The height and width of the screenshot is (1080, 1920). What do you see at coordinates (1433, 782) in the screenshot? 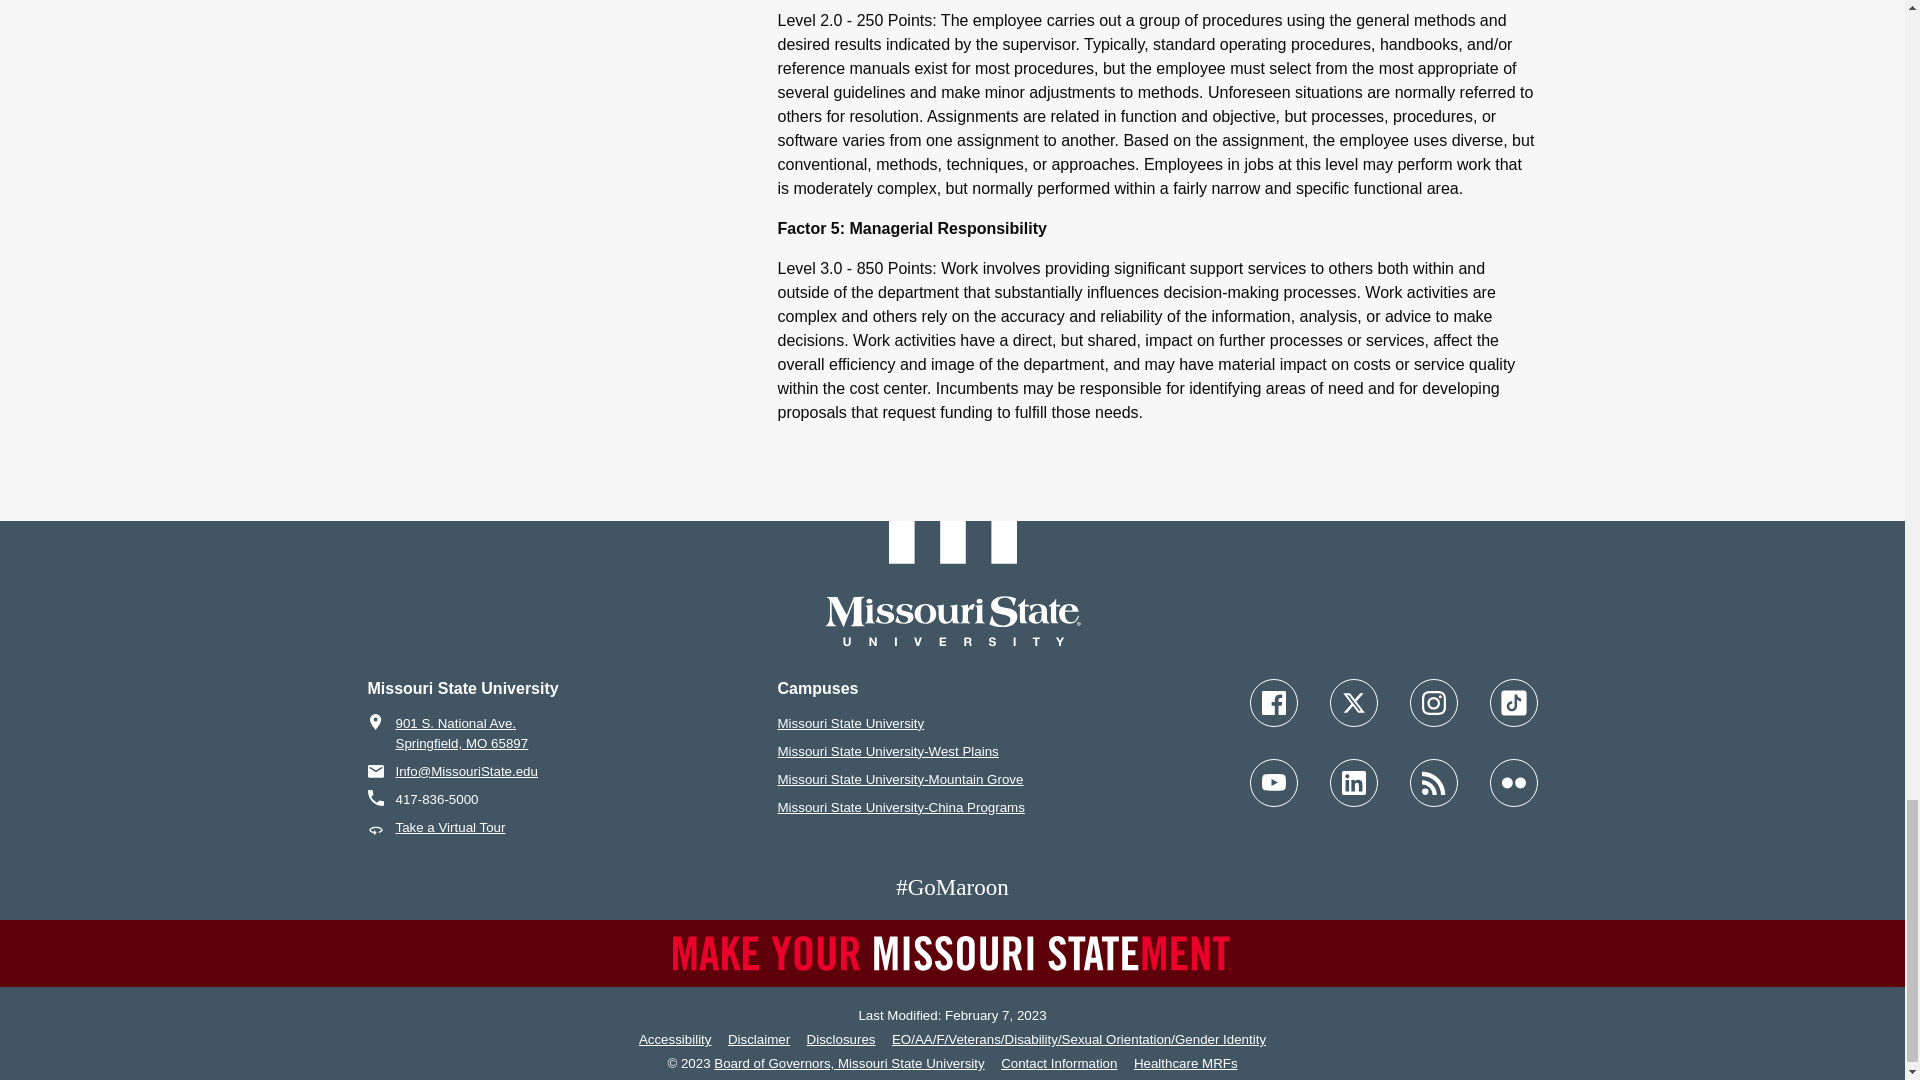
I see `Follow Missouri State Blogs` at bounding box center [1433, 782].